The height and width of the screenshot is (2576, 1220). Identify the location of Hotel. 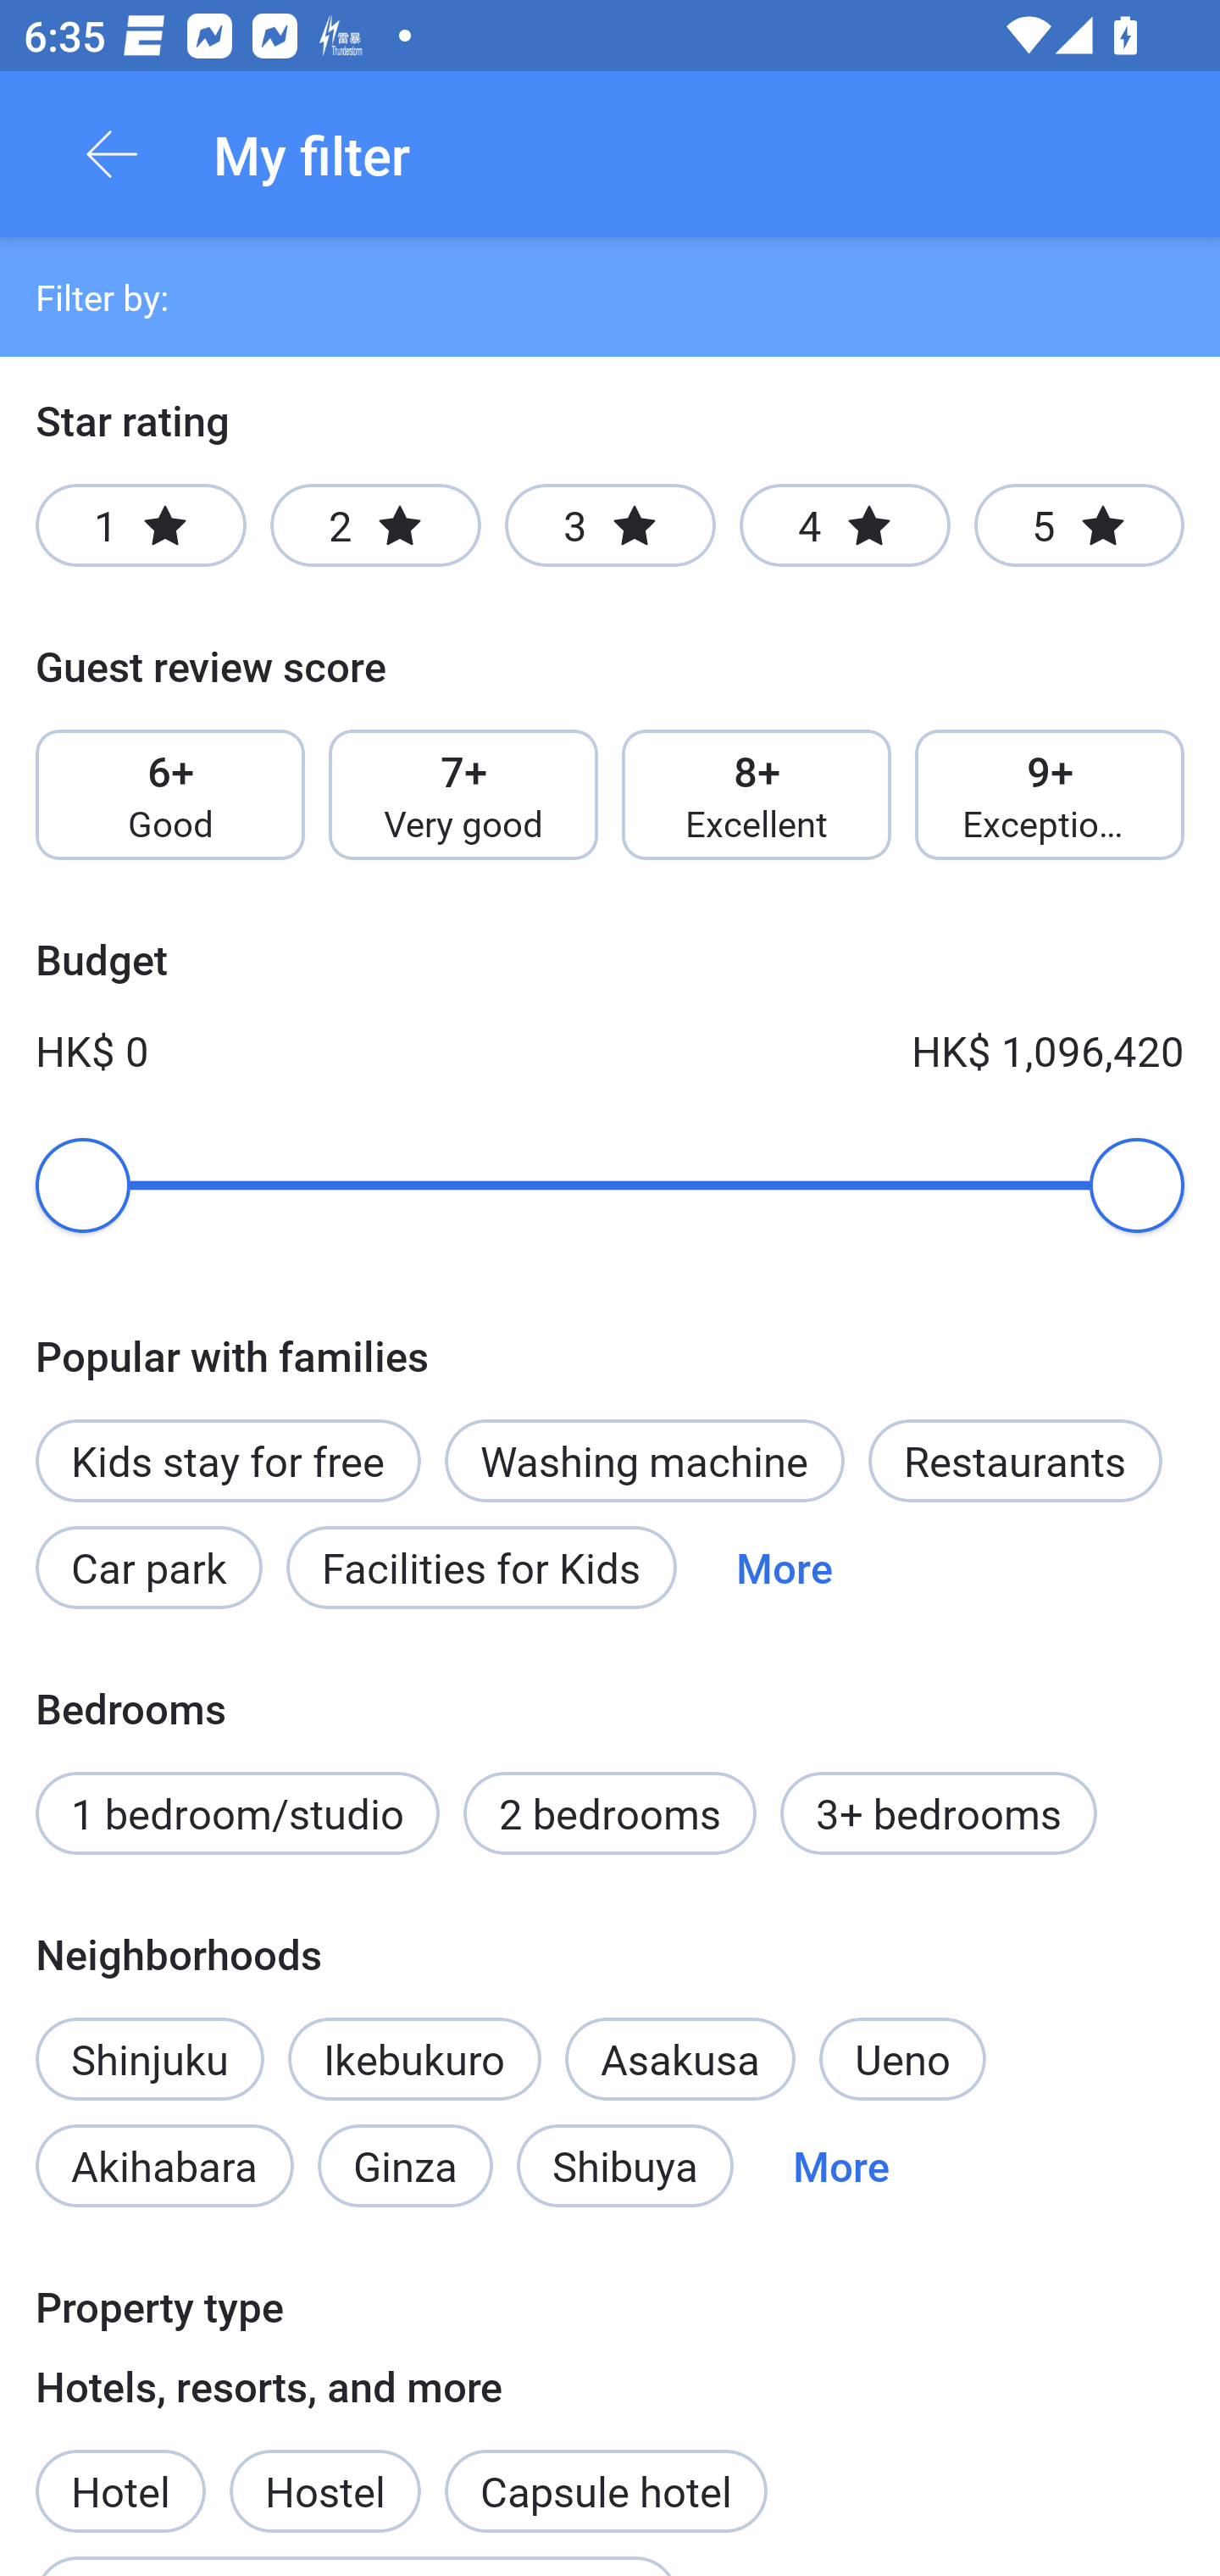
(120, 2473).